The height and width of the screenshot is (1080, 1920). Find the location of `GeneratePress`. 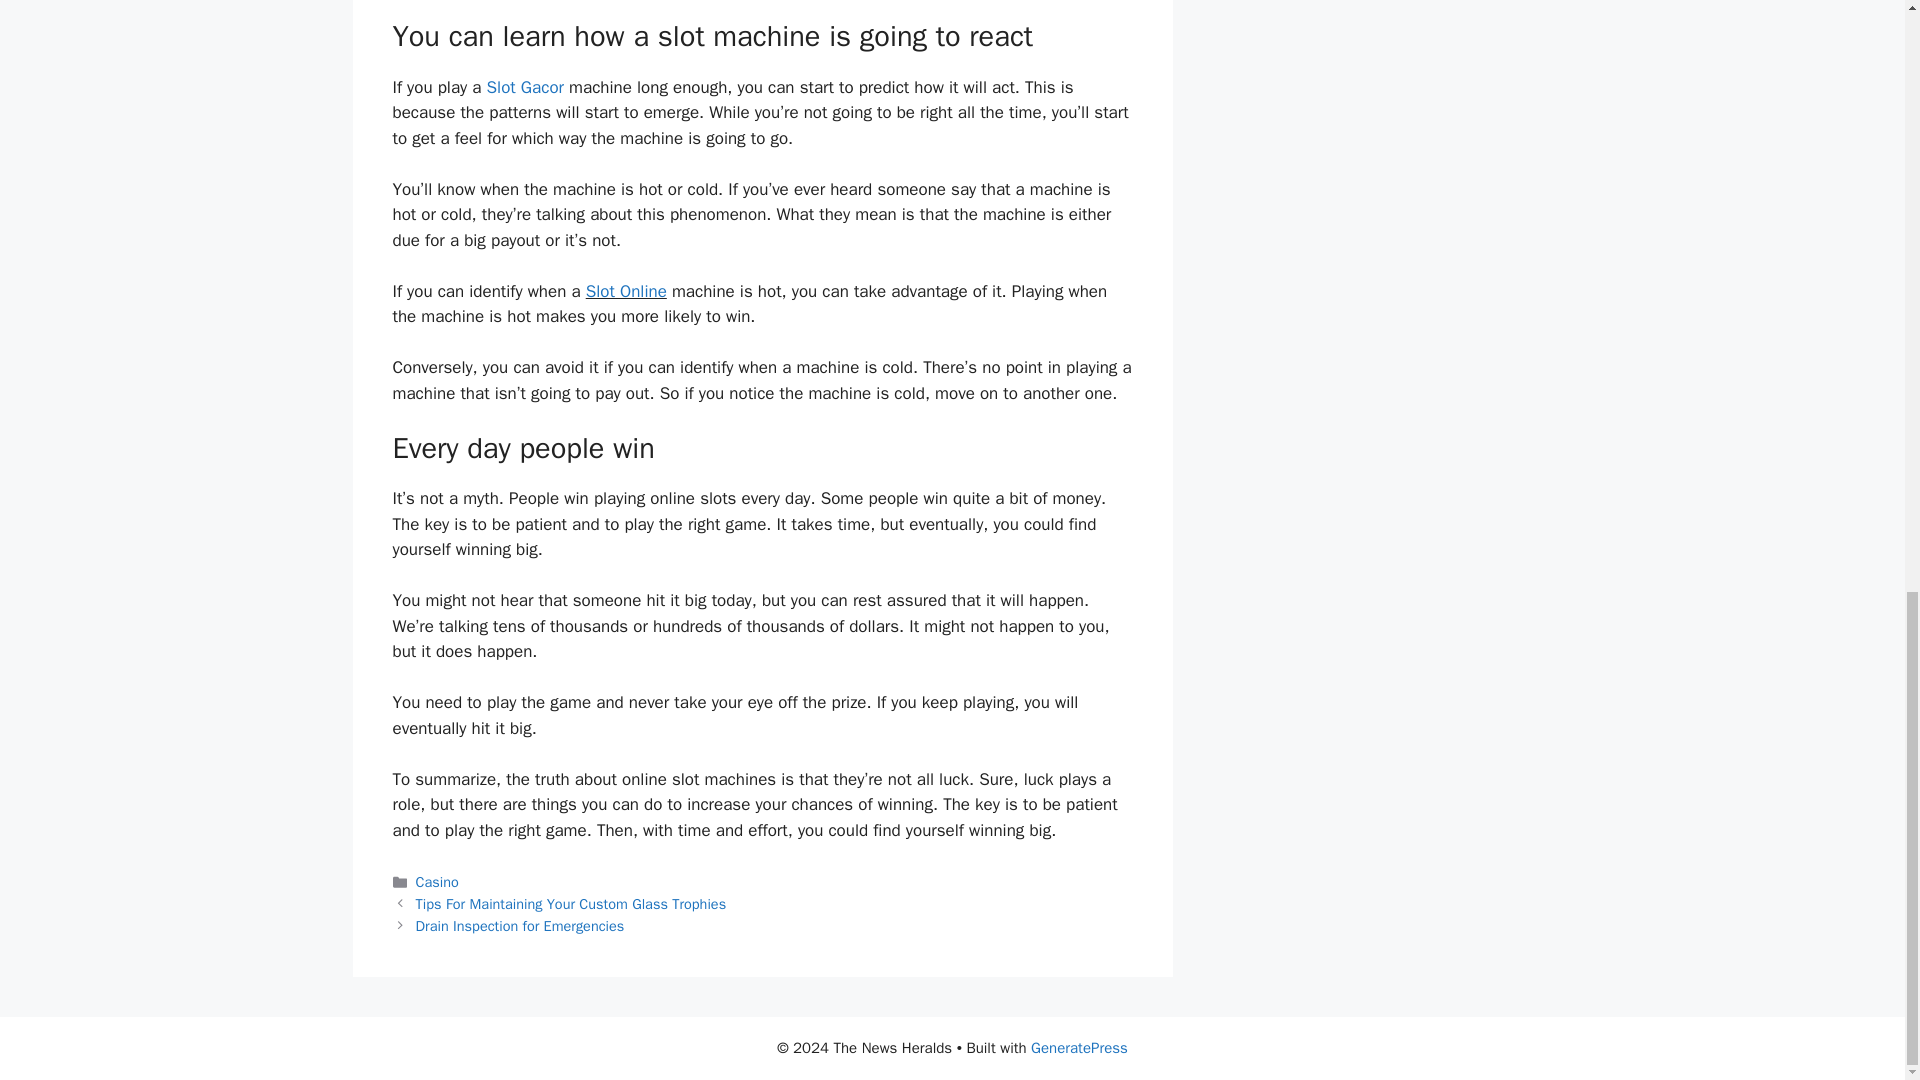

GeneratePress is located at coordinates (1080, 1048).